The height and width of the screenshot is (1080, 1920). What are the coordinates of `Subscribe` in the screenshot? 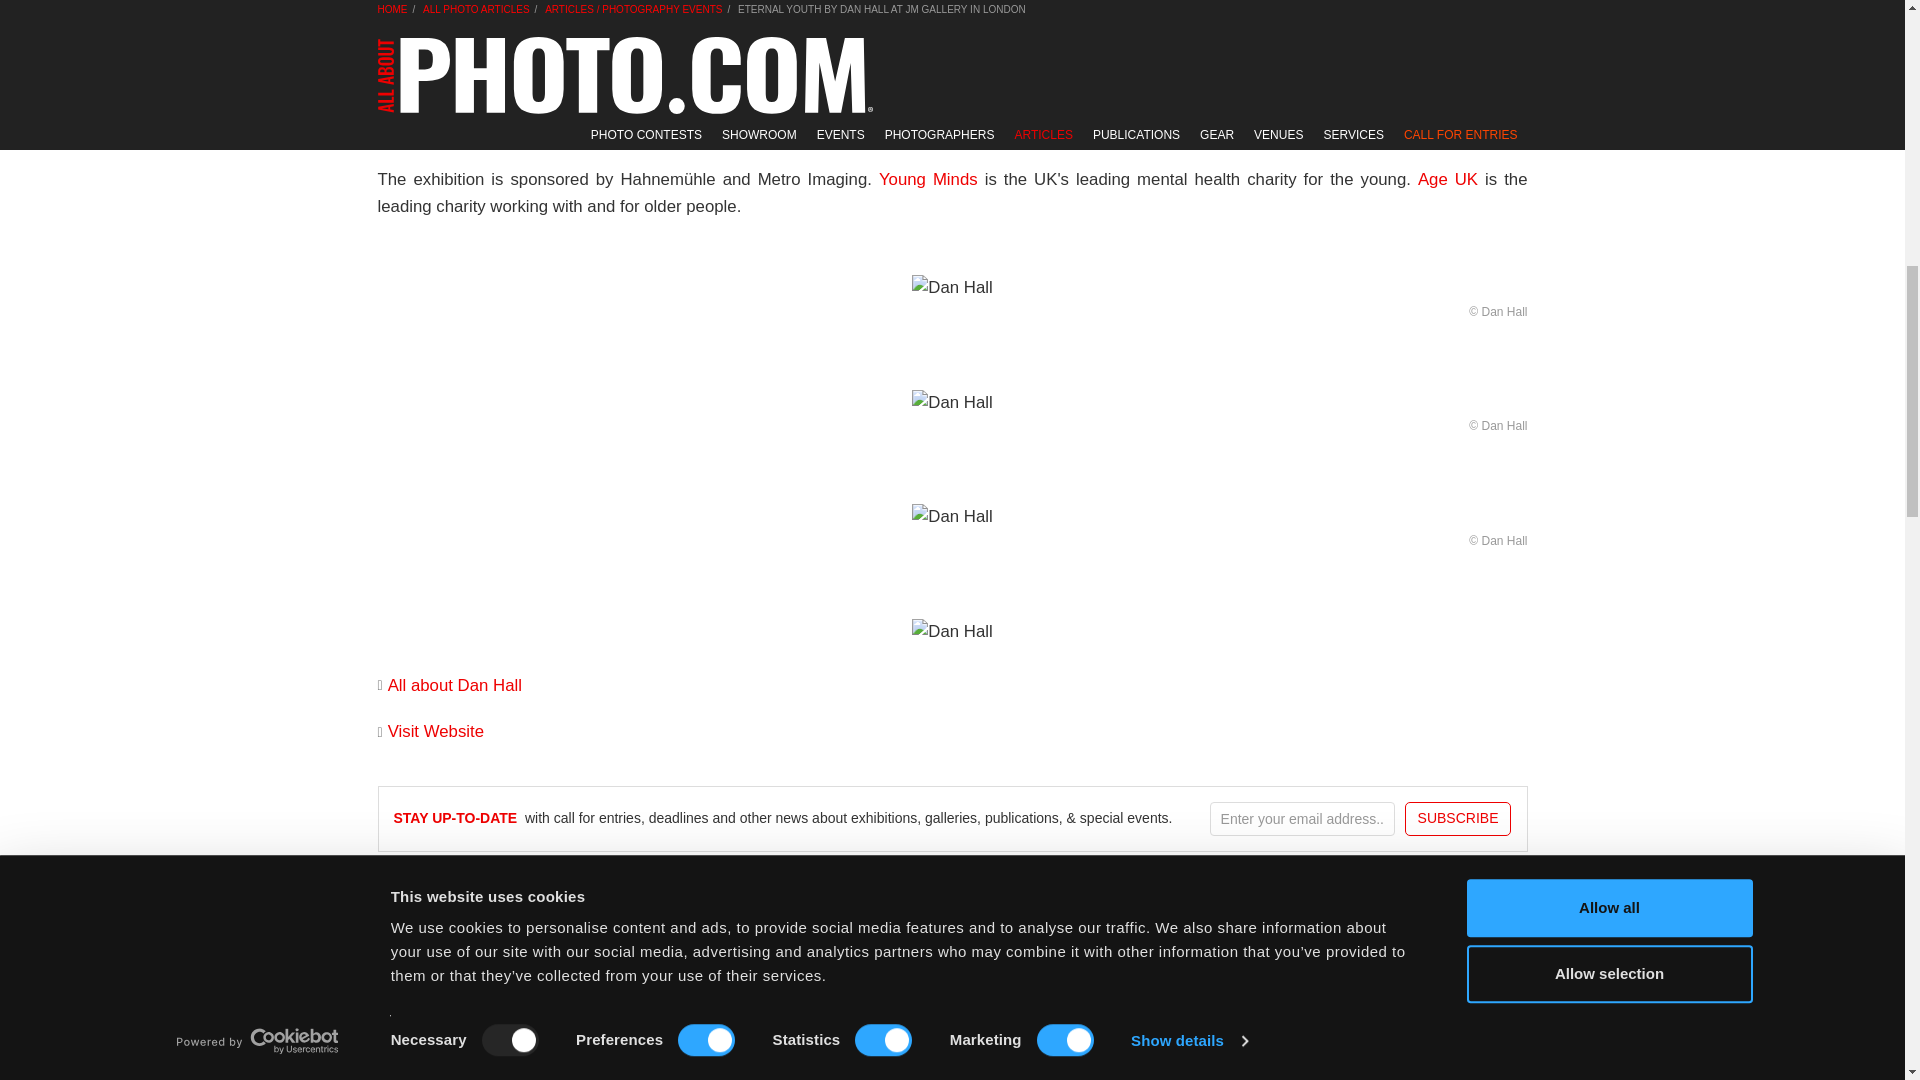 It's located at (1458, 818).